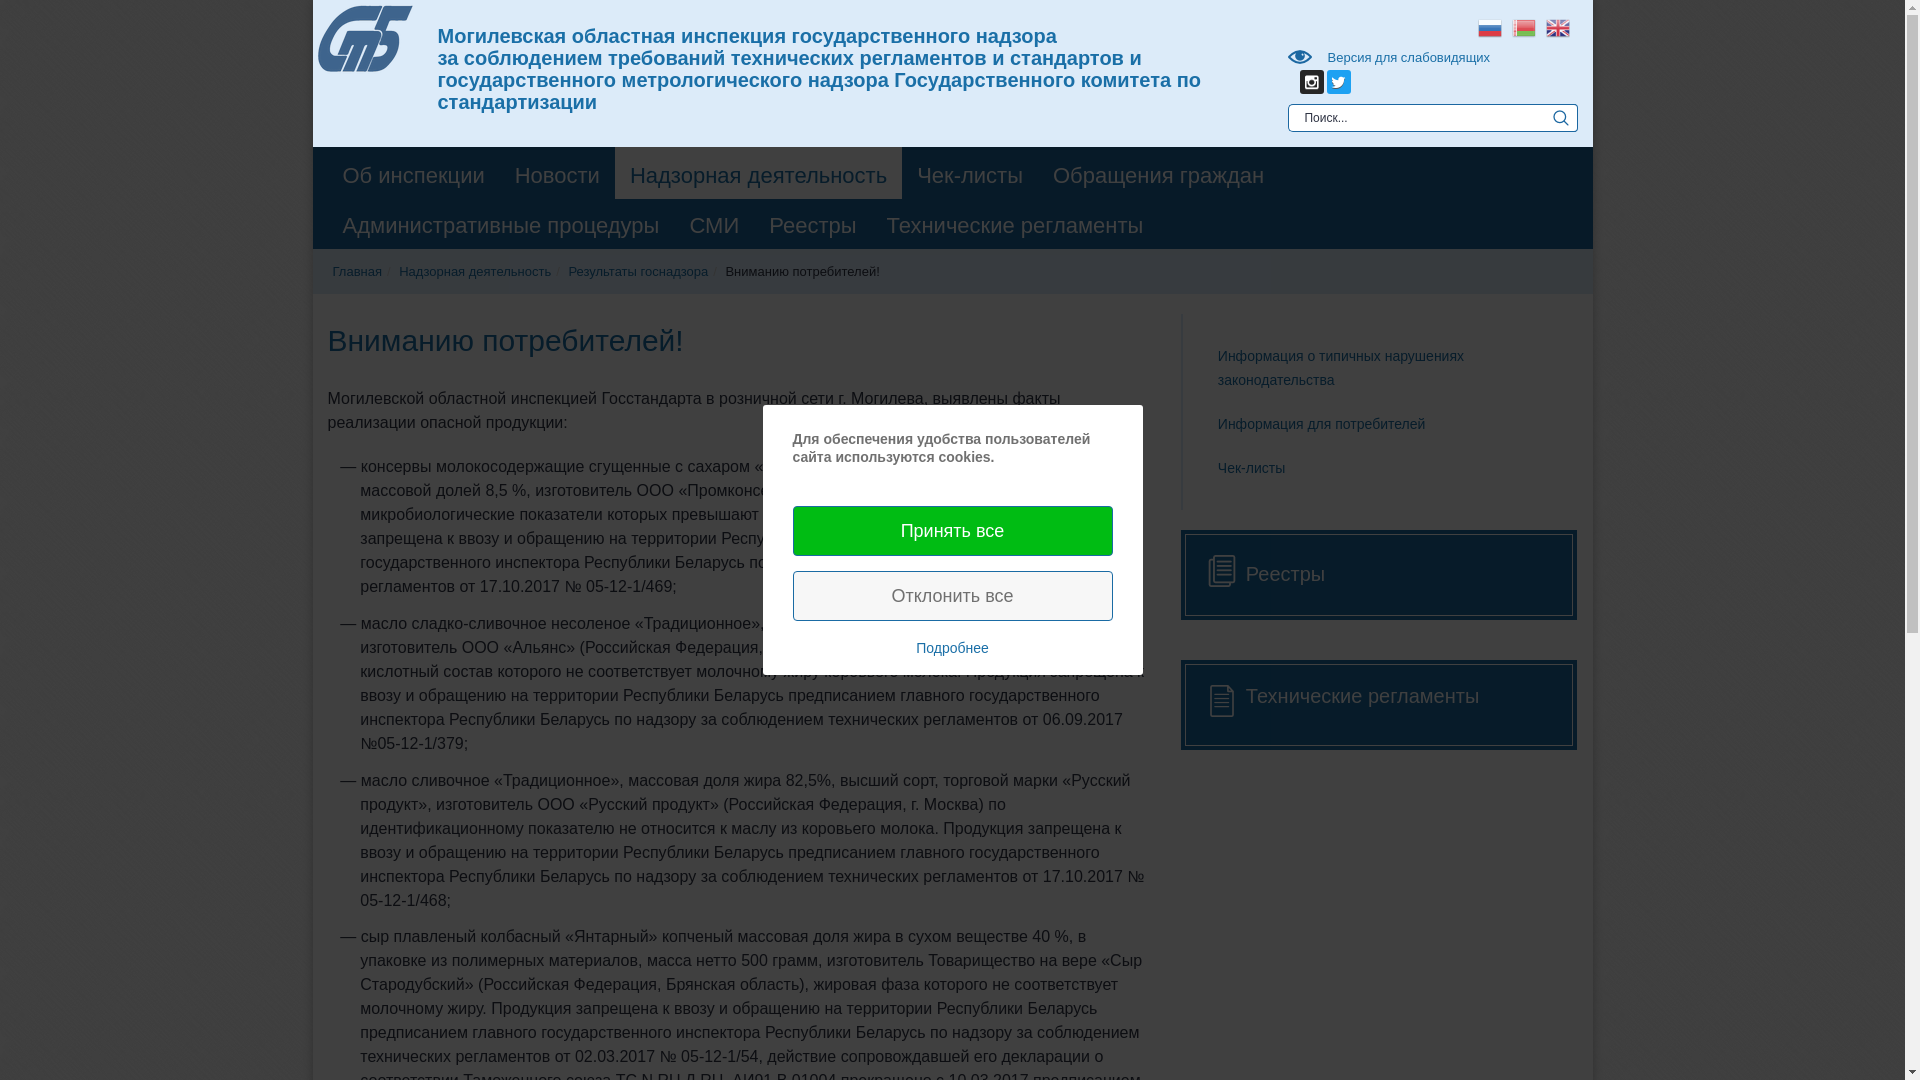 This screenshot has height=1080, width=1920. Describe the element at coordinates (1557, 26) in the screenshot. I see `English` at that location.